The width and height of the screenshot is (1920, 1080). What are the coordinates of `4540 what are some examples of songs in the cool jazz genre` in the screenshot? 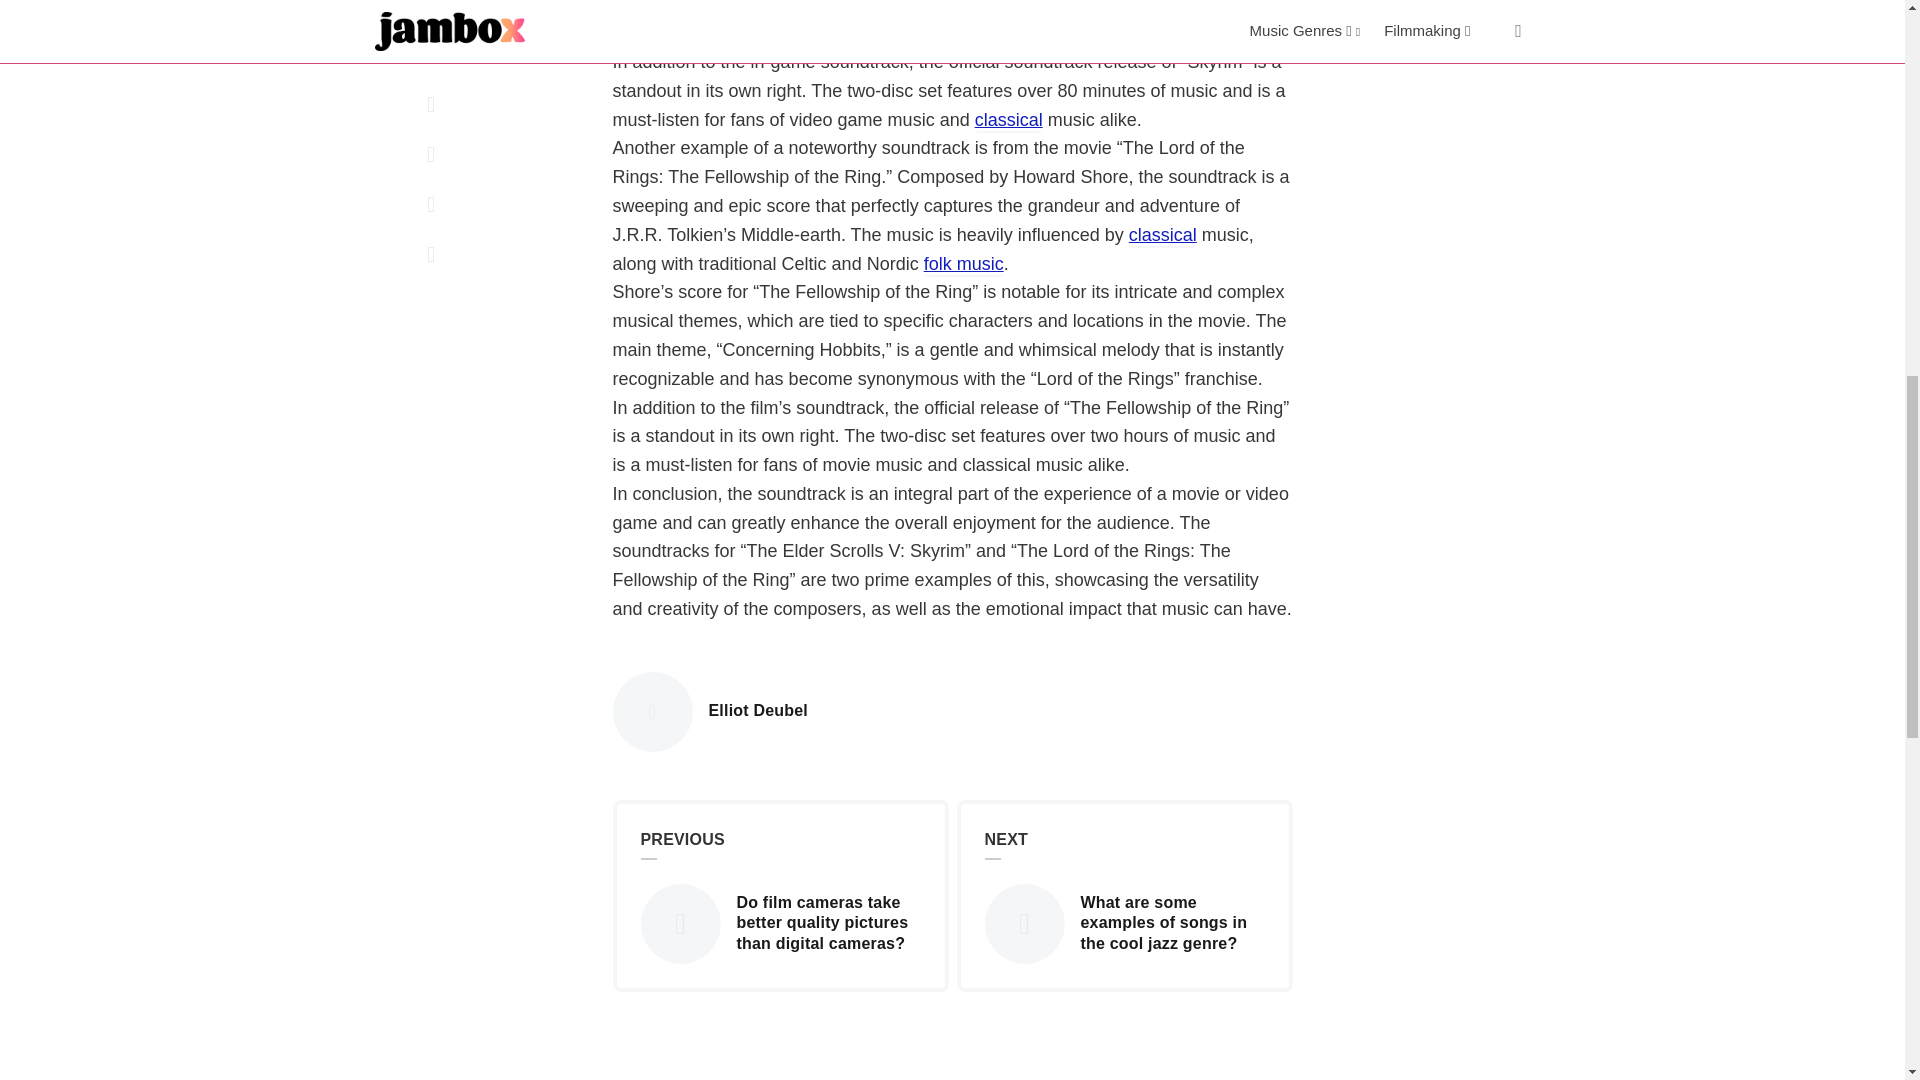 It's located at (758, 711).